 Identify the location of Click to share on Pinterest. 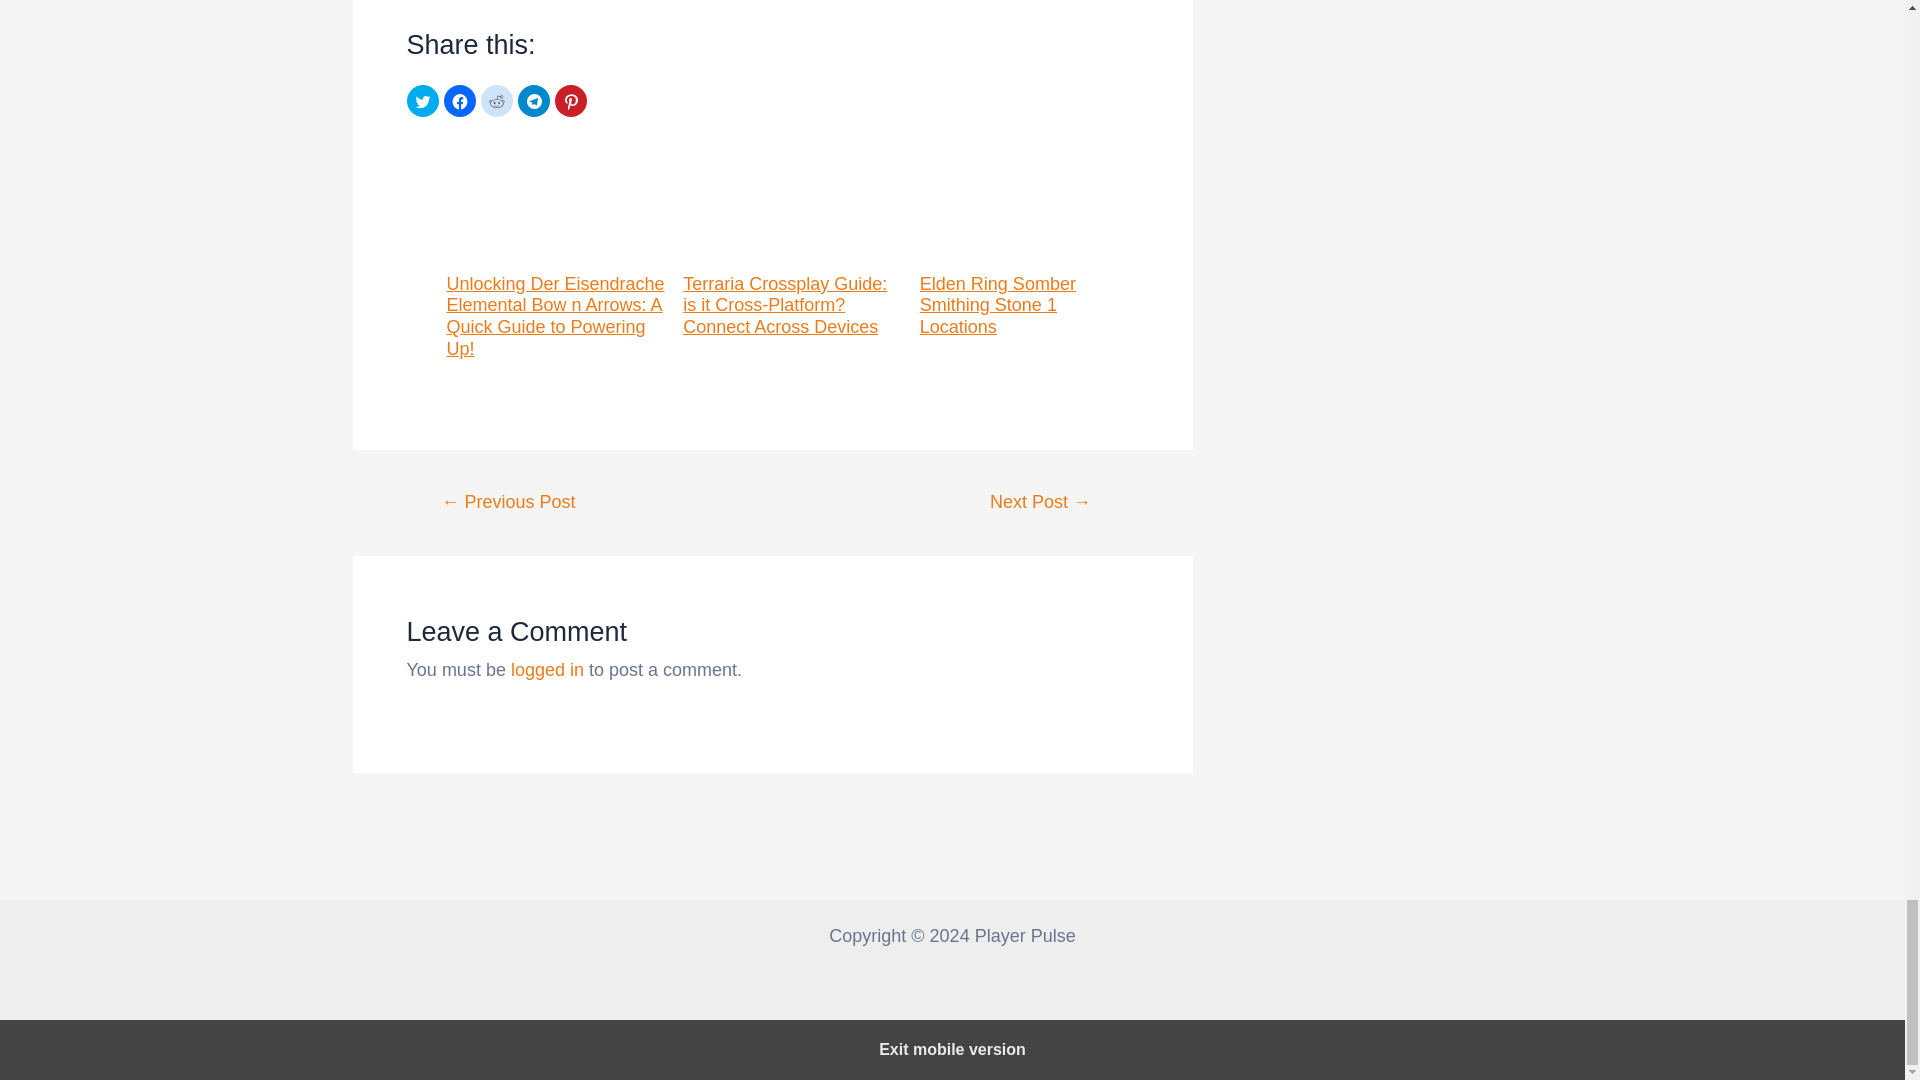
(570, 100).